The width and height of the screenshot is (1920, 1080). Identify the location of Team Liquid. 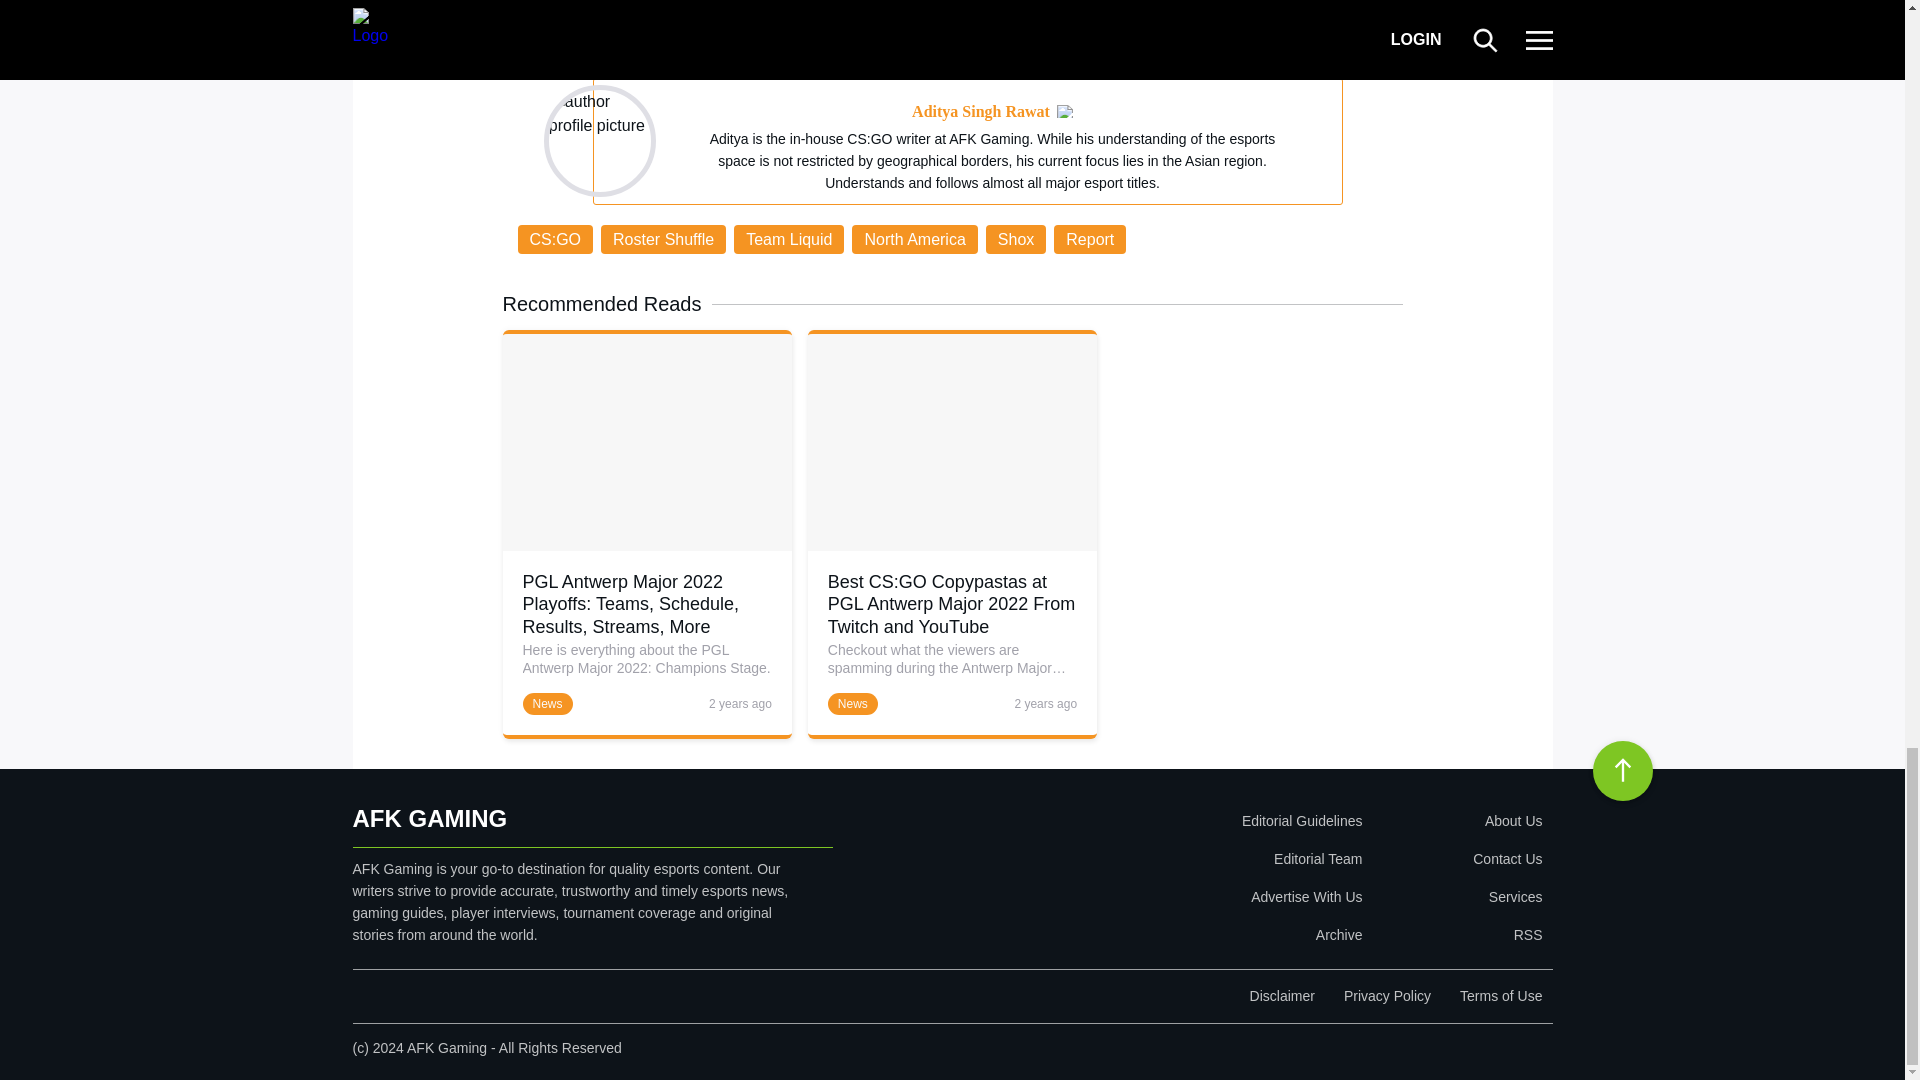
(788, 238).